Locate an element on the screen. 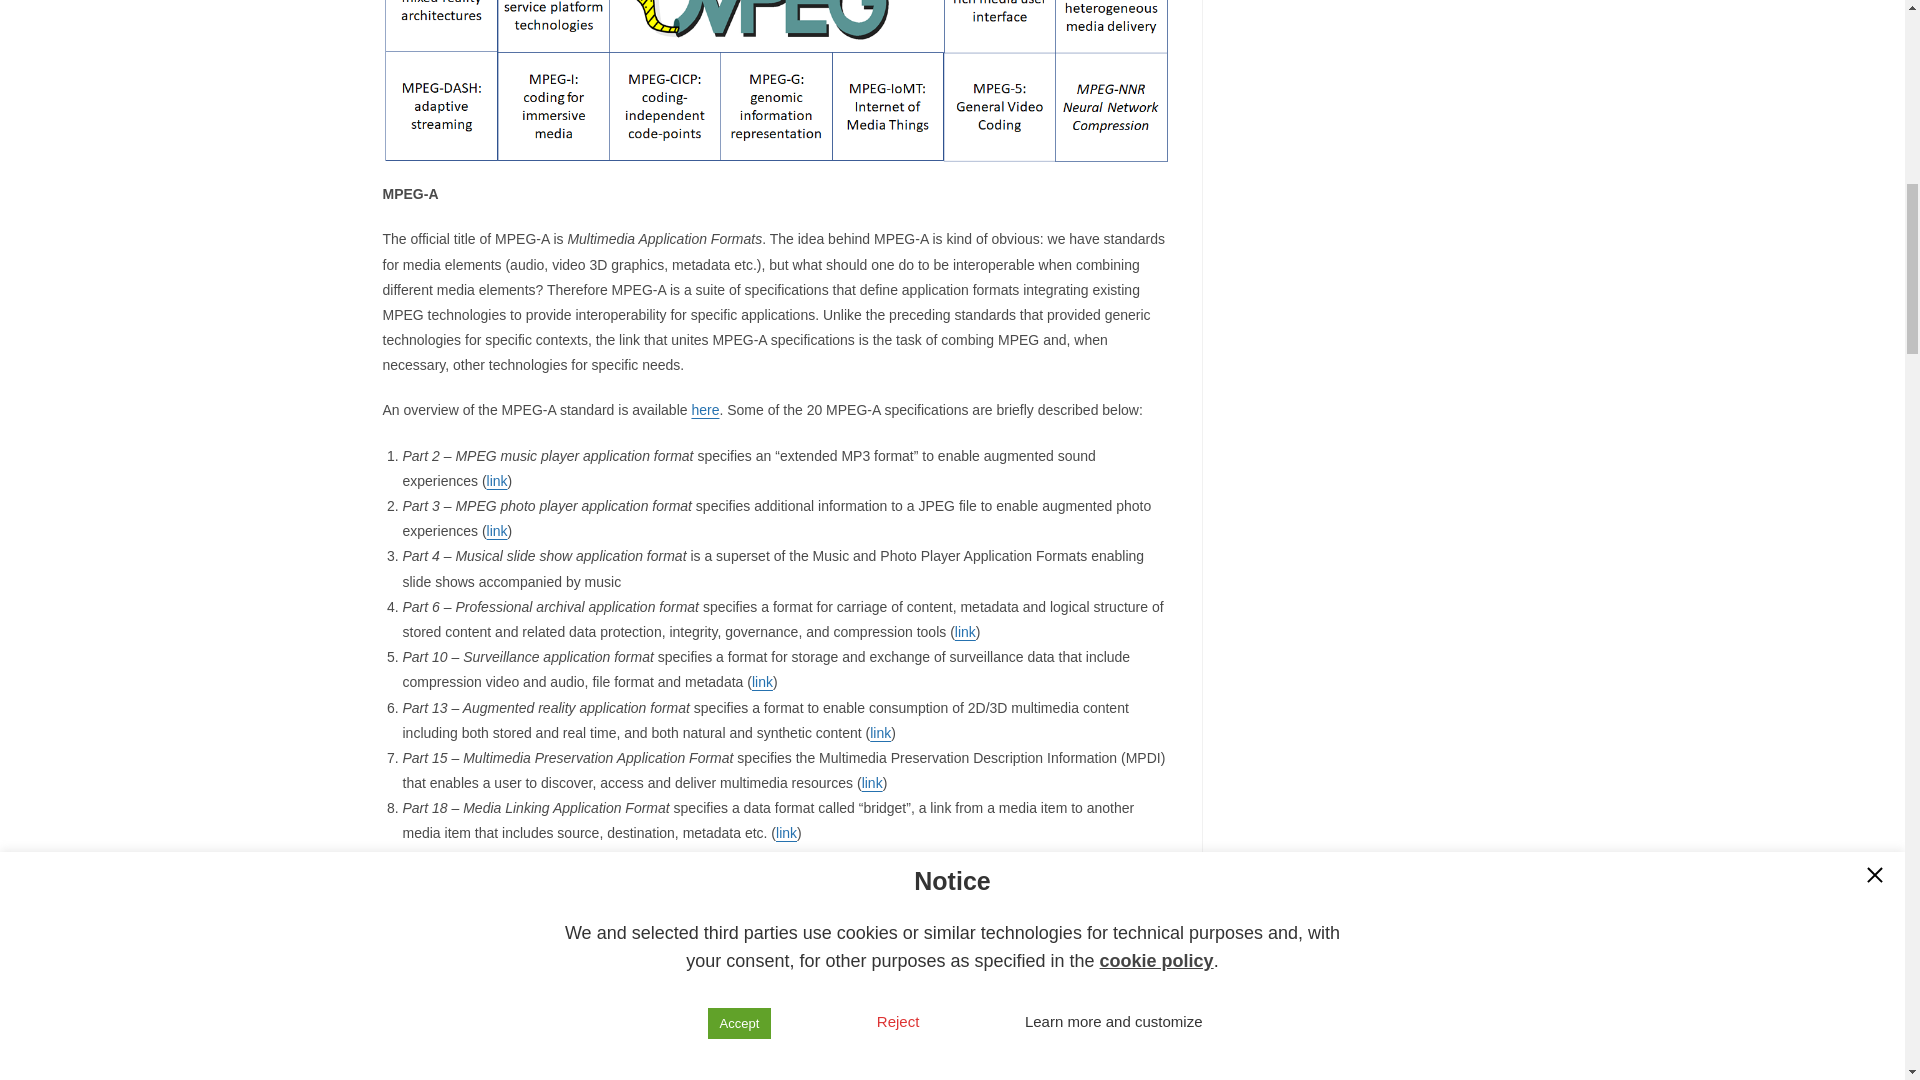  here is located at coordinates (704, 409).